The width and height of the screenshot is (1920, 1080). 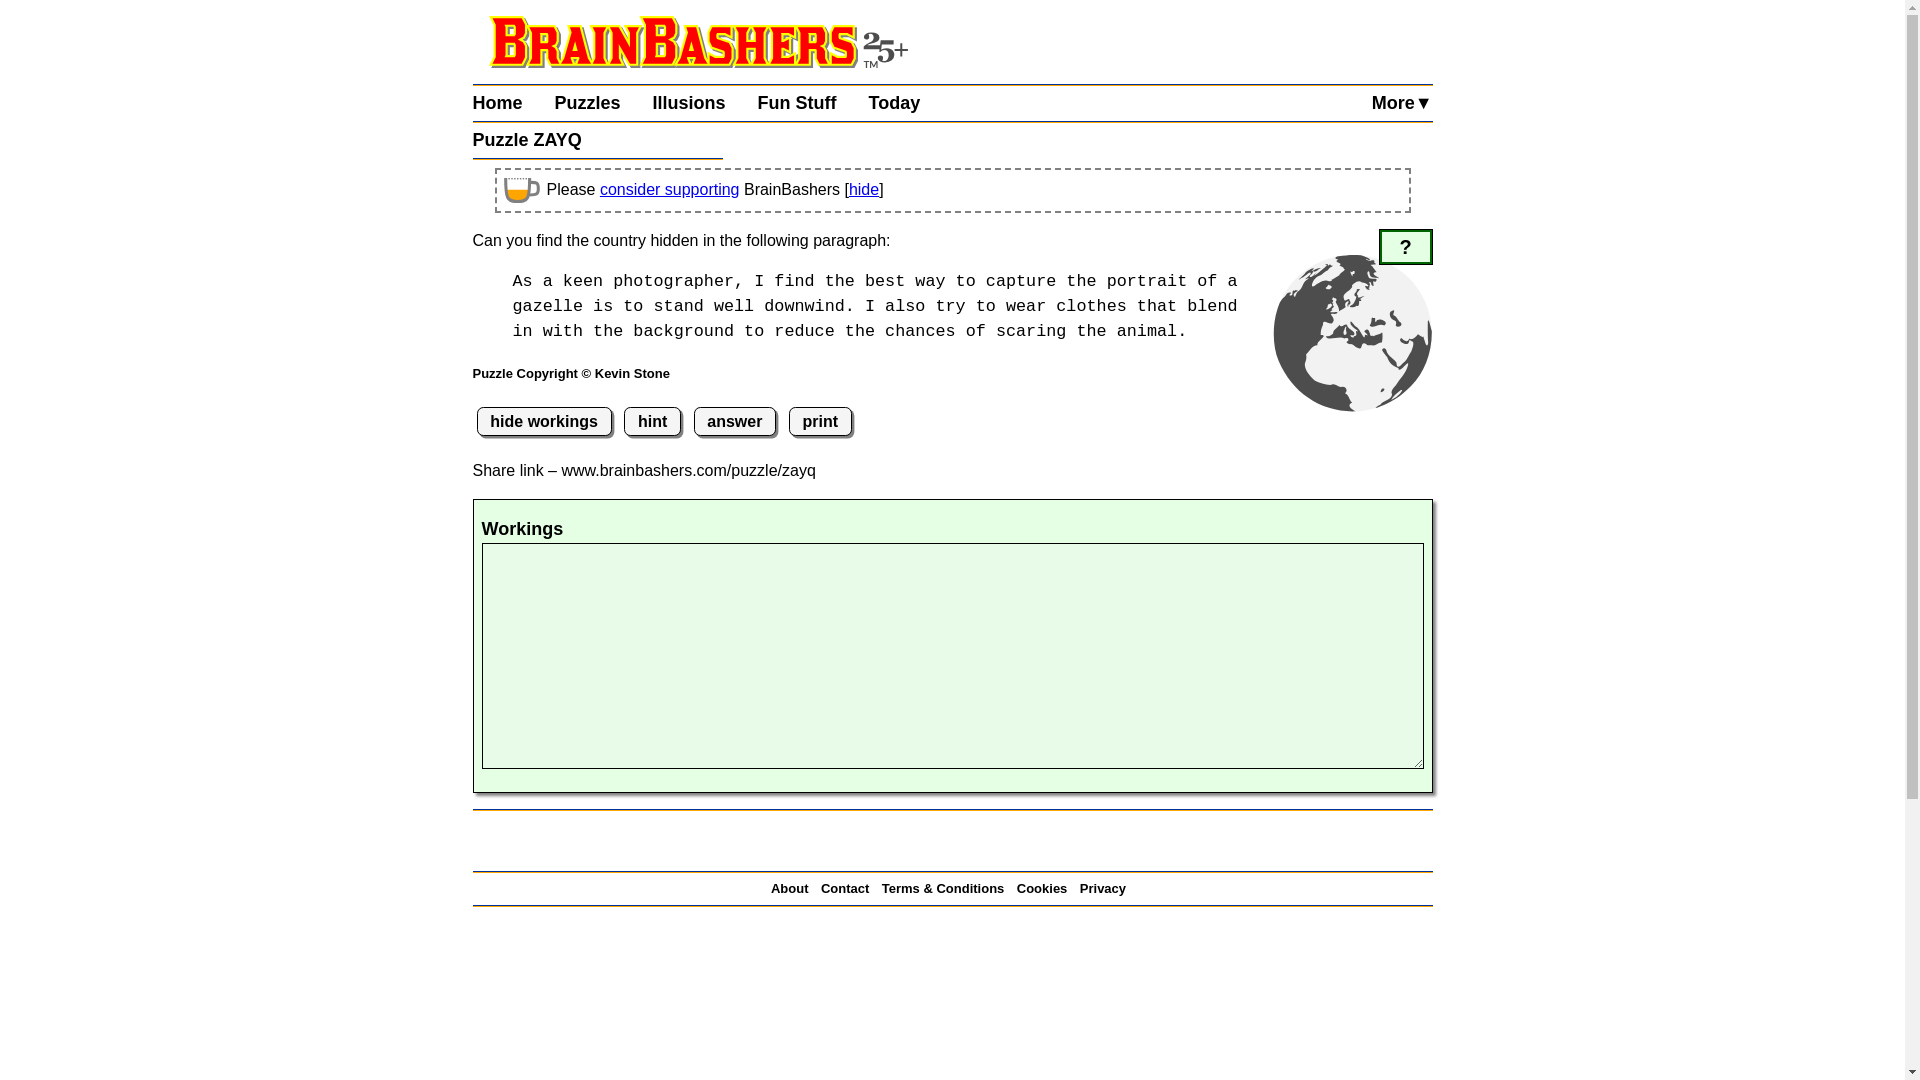 What do you see at coordinates (543, 422) in the screenshot?
I see `hide workings` at bounding box center [543, 422].